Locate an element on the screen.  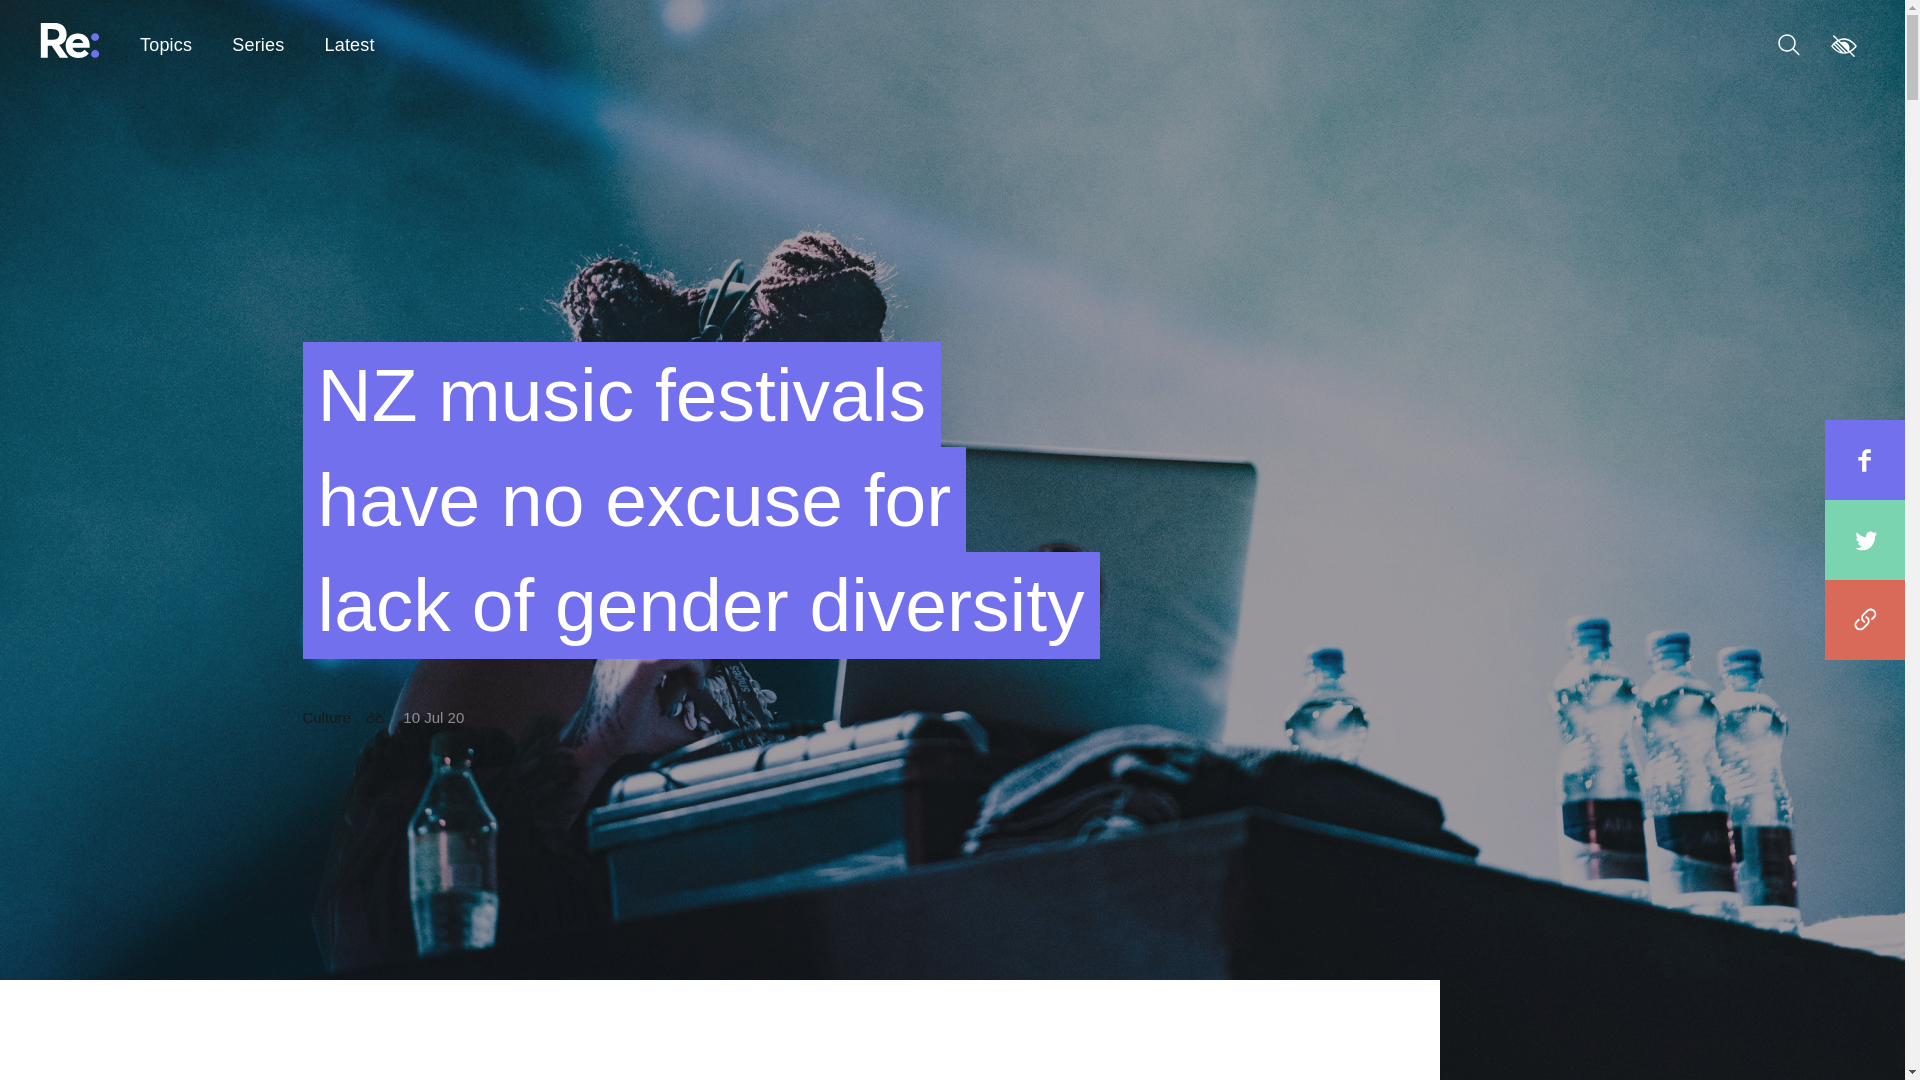
Play is located at coordinates (56, 1041).